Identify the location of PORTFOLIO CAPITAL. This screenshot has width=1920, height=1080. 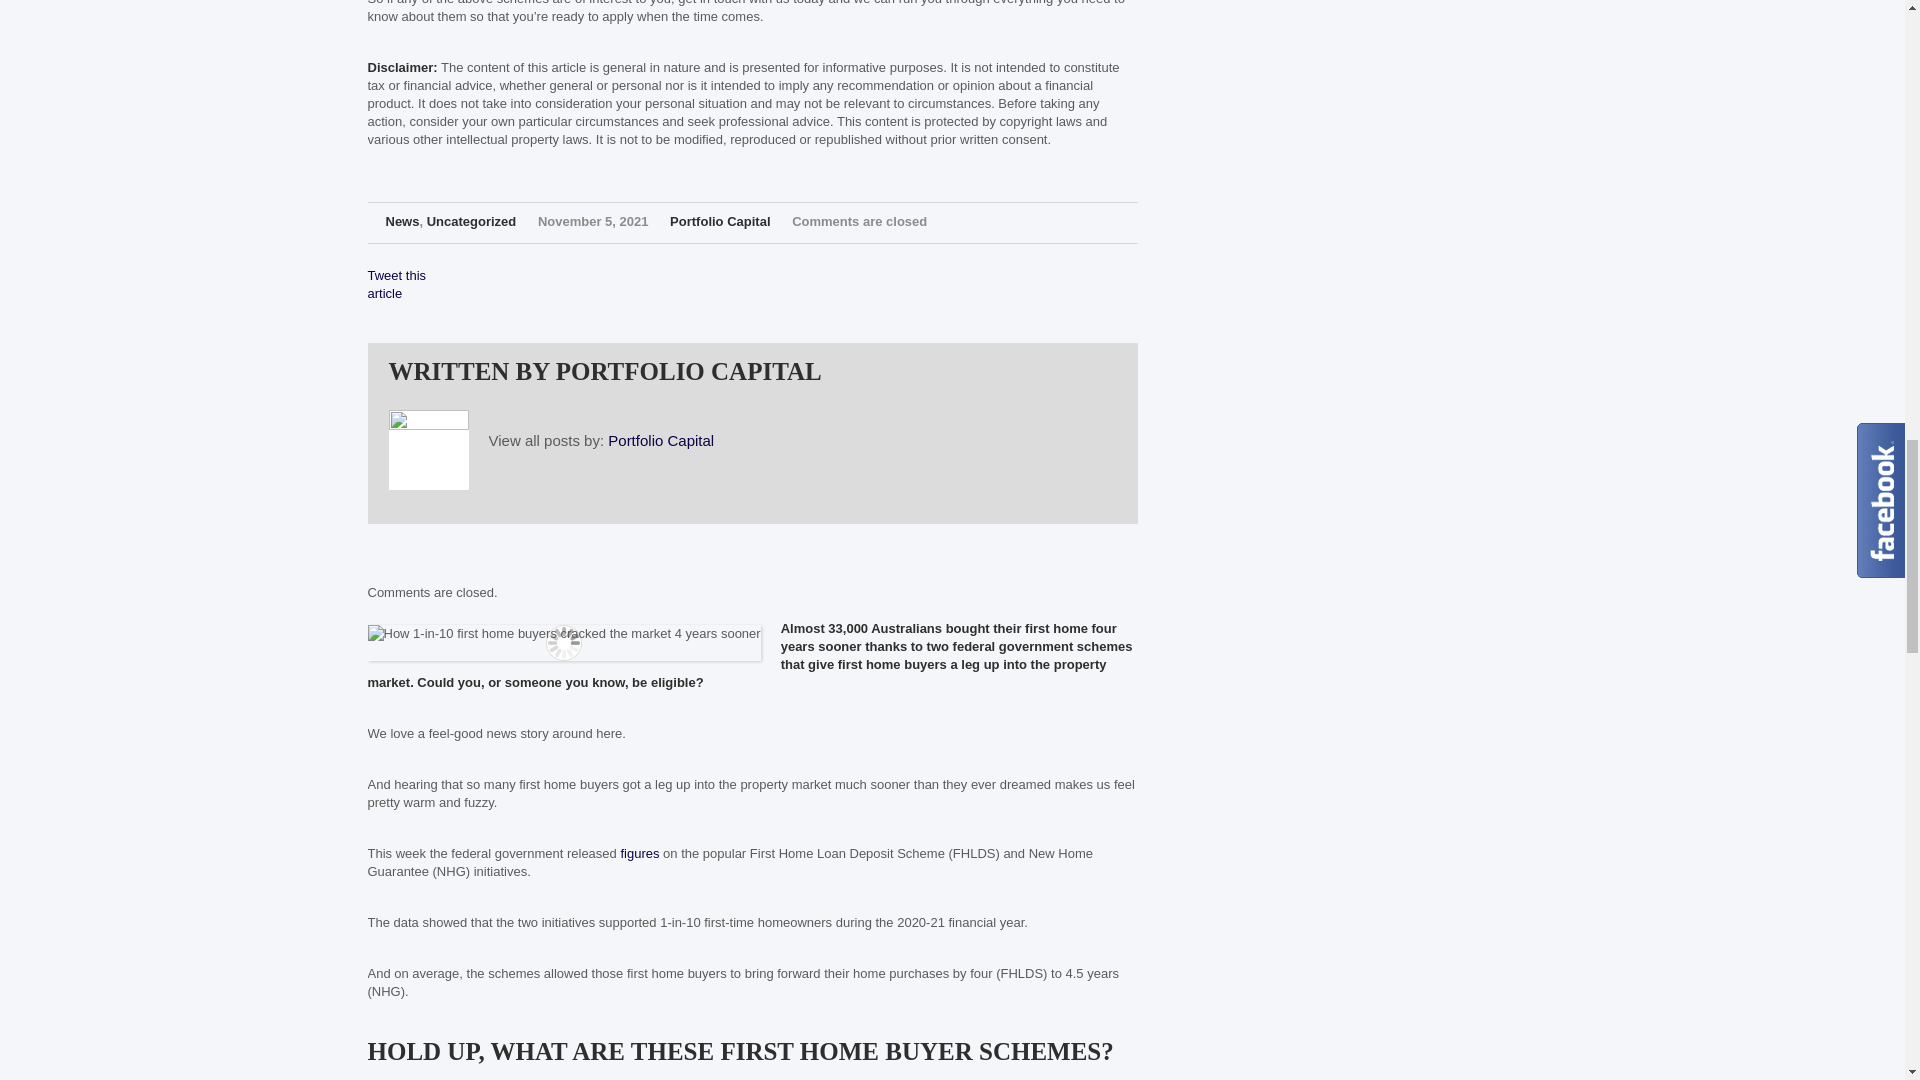
(688, 370).